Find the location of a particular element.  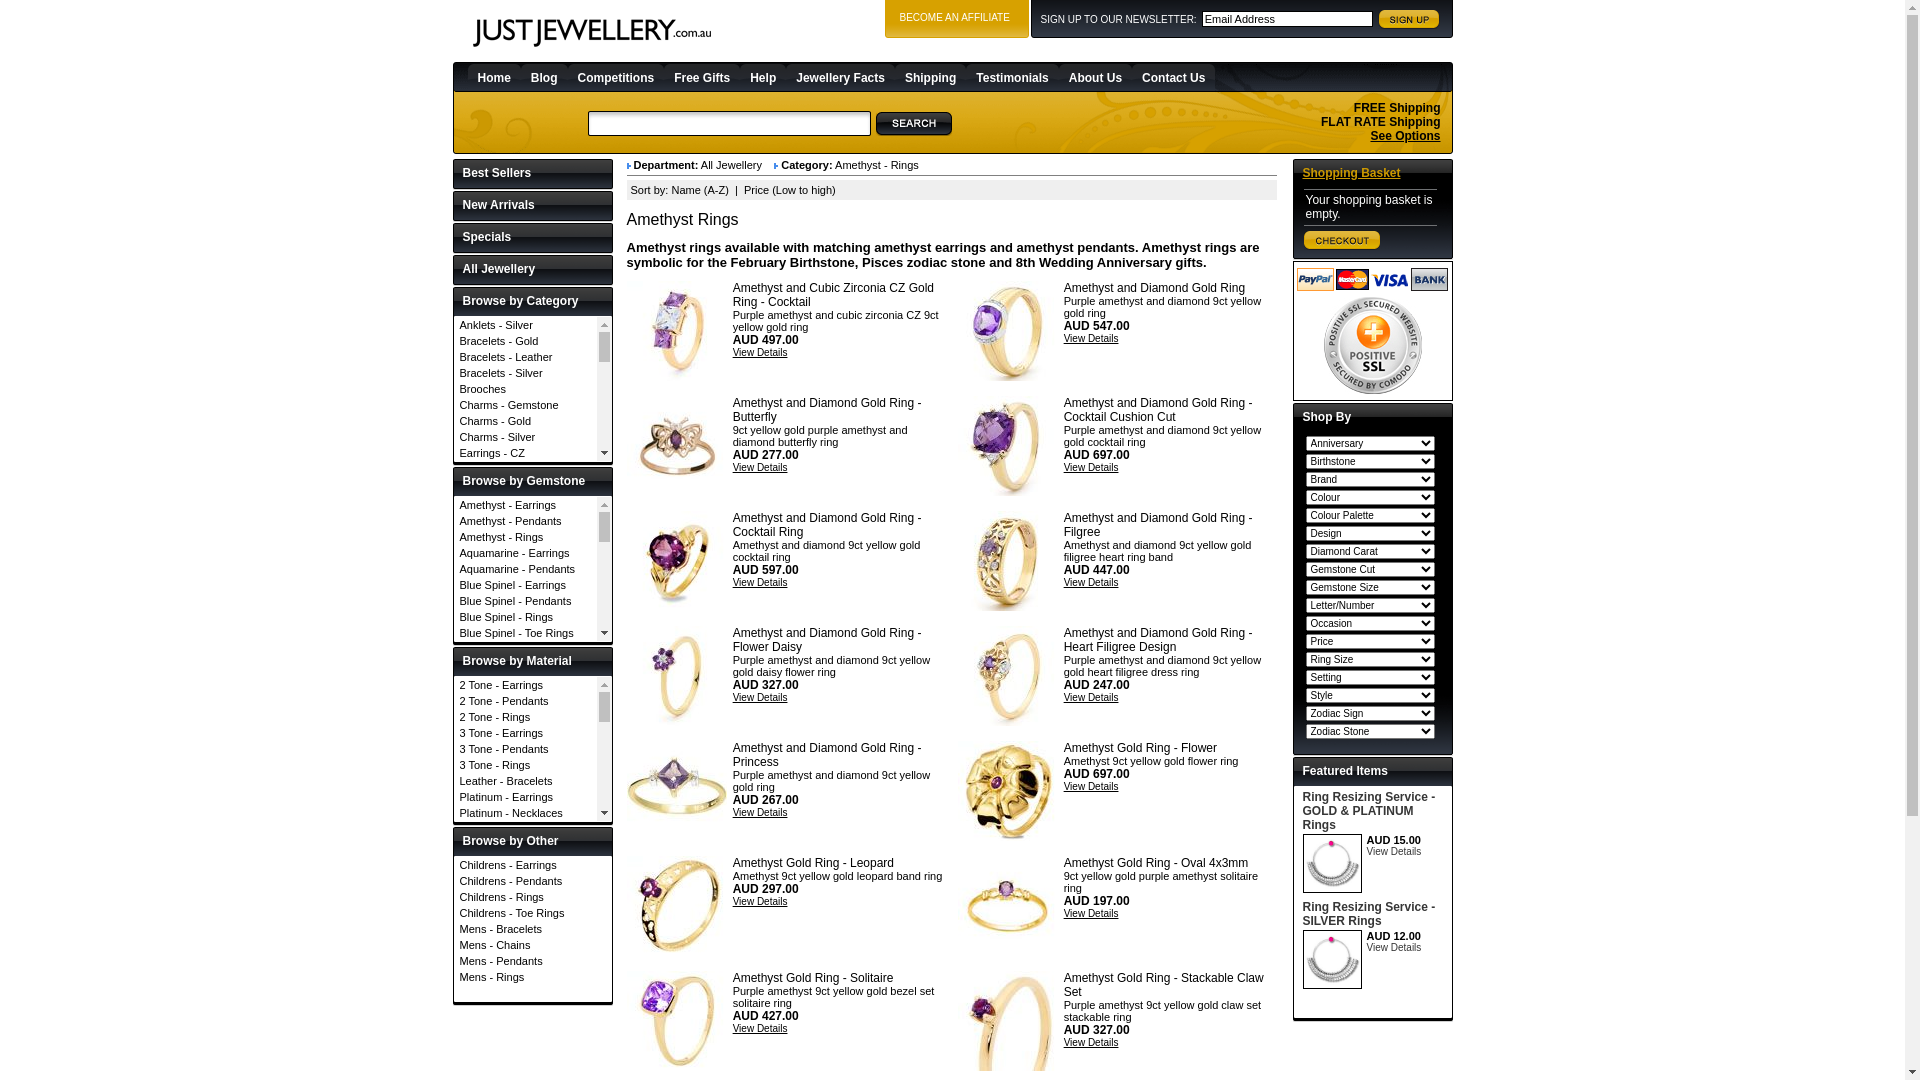

Necklaces - Silver is located at coordinates (526, 645).